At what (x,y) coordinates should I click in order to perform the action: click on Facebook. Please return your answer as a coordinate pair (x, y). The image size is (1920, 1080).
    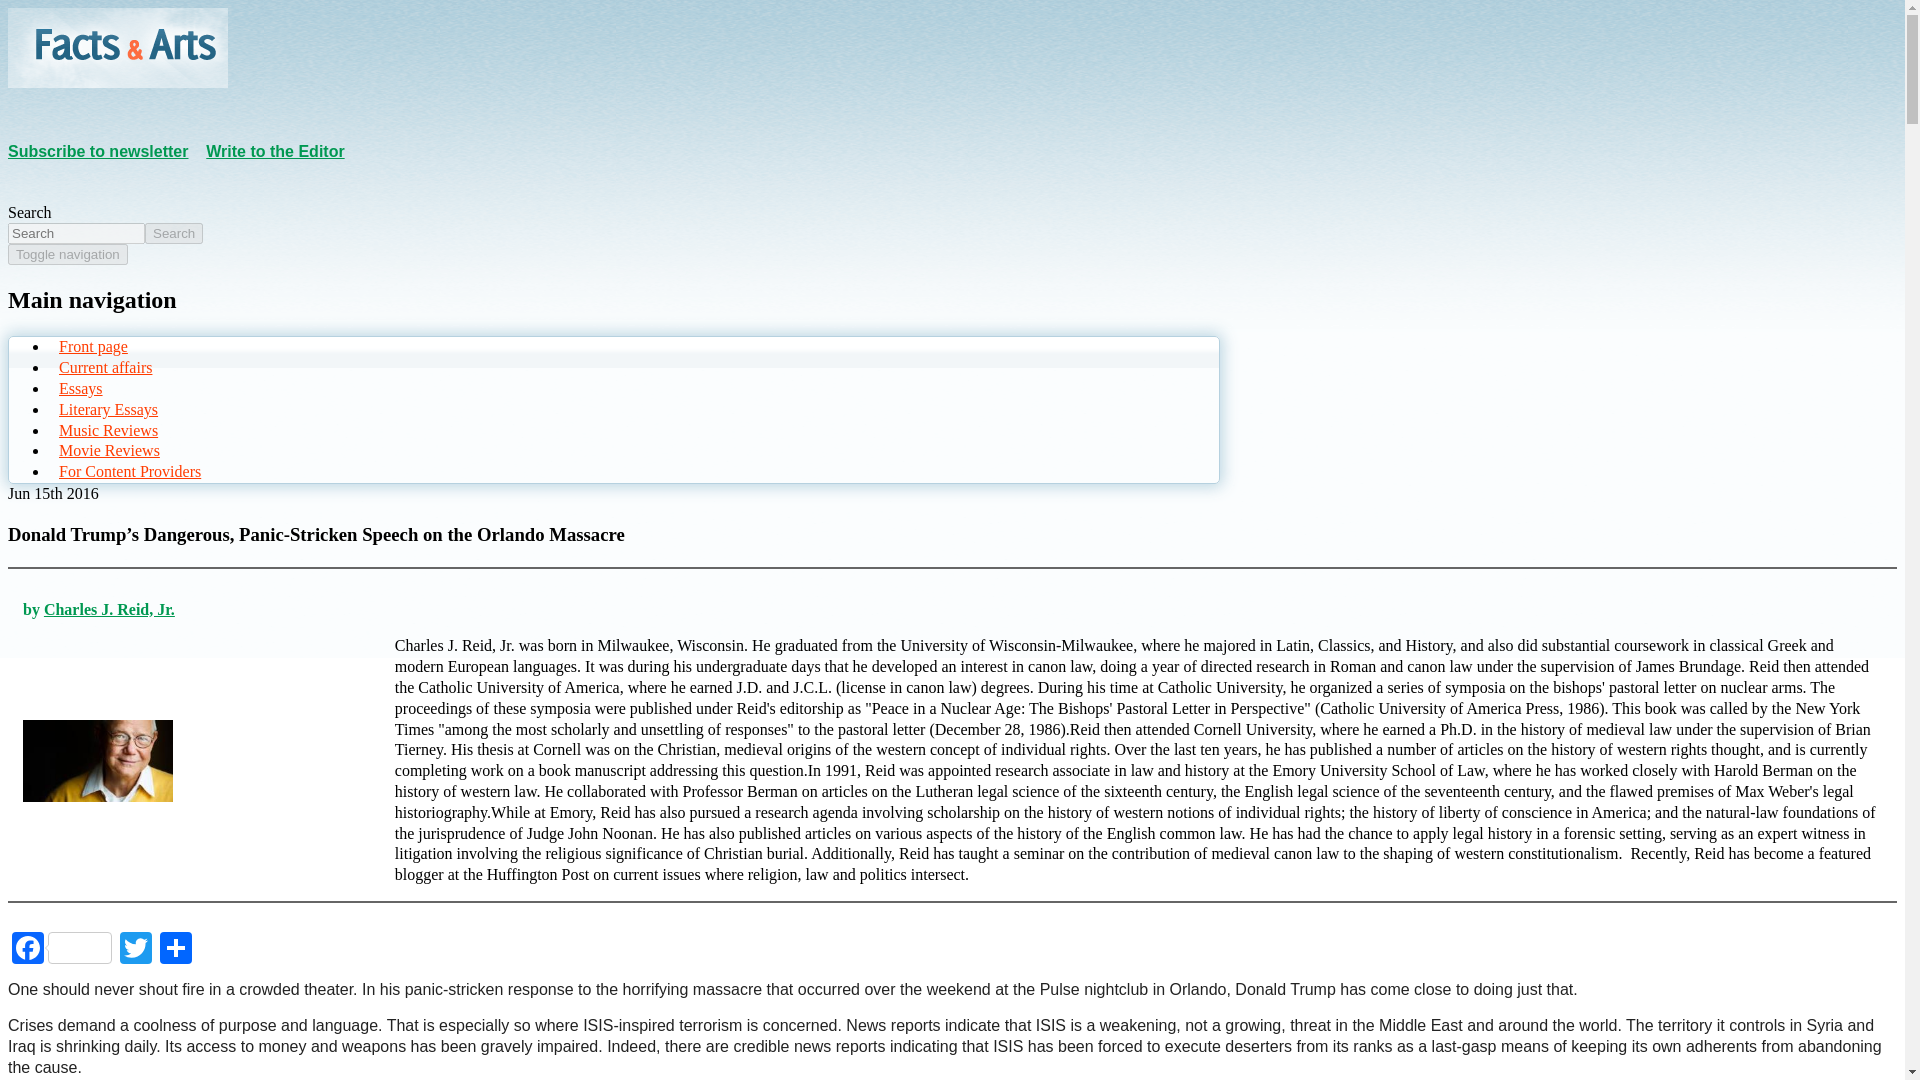
    Looking at the image, I should click on (61, 946).